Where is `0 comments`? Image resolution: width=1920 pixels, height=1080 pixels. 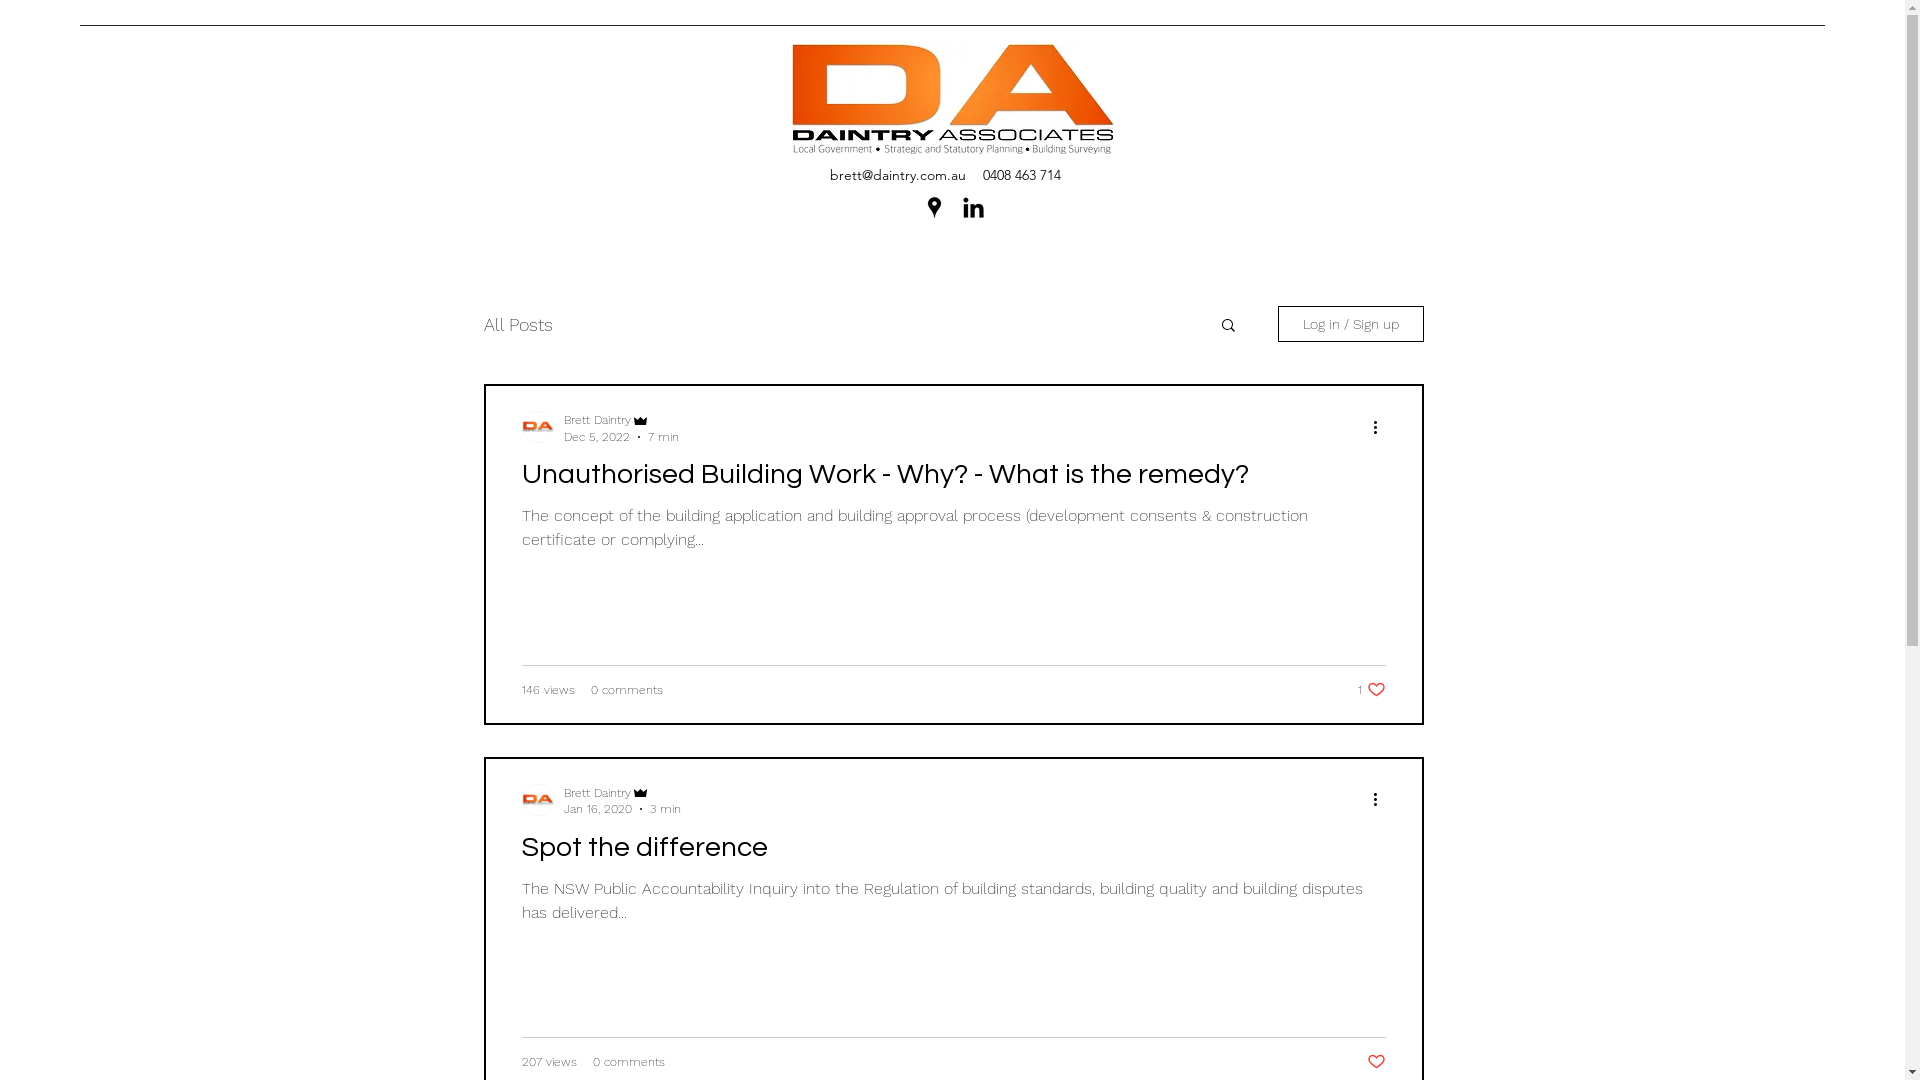
0 comments is located at coordinates (626, 690).